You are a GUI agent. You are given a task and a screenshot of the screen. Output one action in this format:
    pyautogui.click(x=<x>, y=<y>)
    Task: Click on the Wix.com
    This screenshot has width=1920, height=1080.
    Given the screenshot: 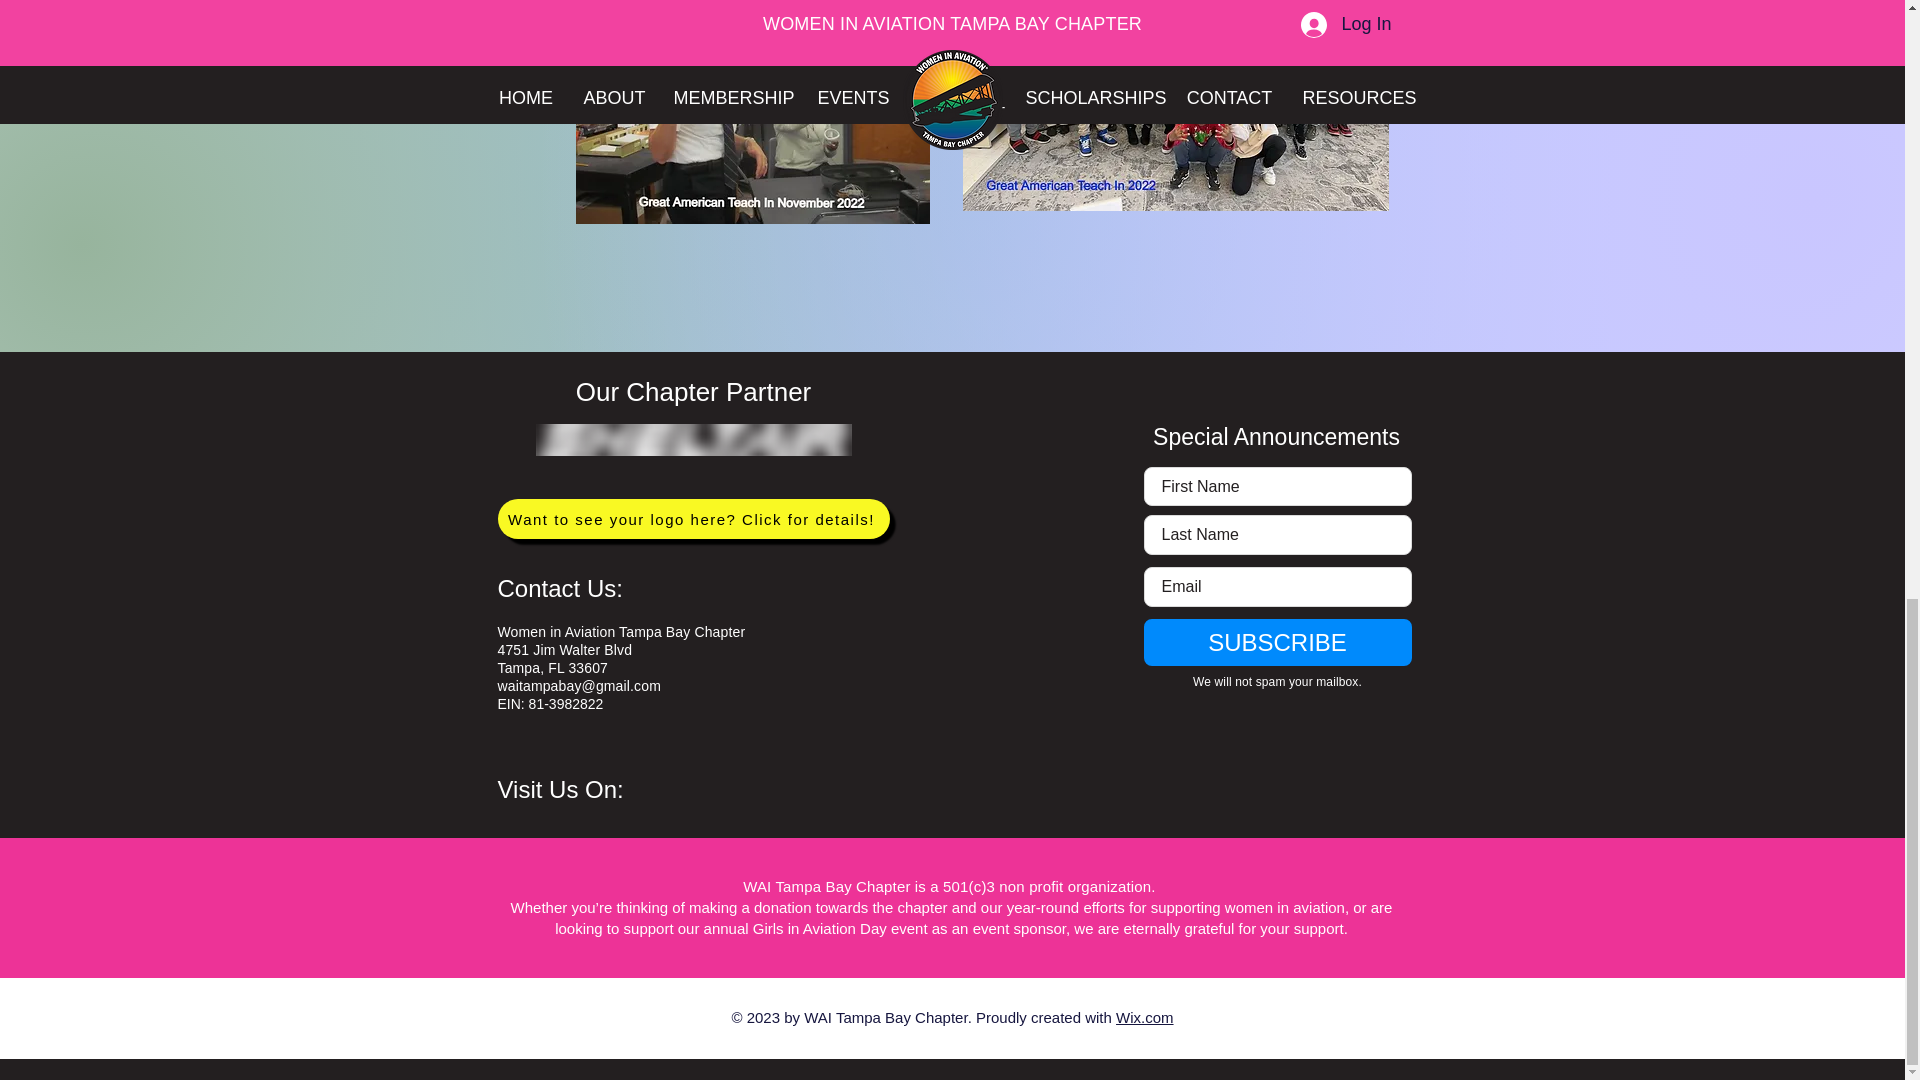 What is the action you would take?
    pyautogui.click(x=1144, y=1017)
    